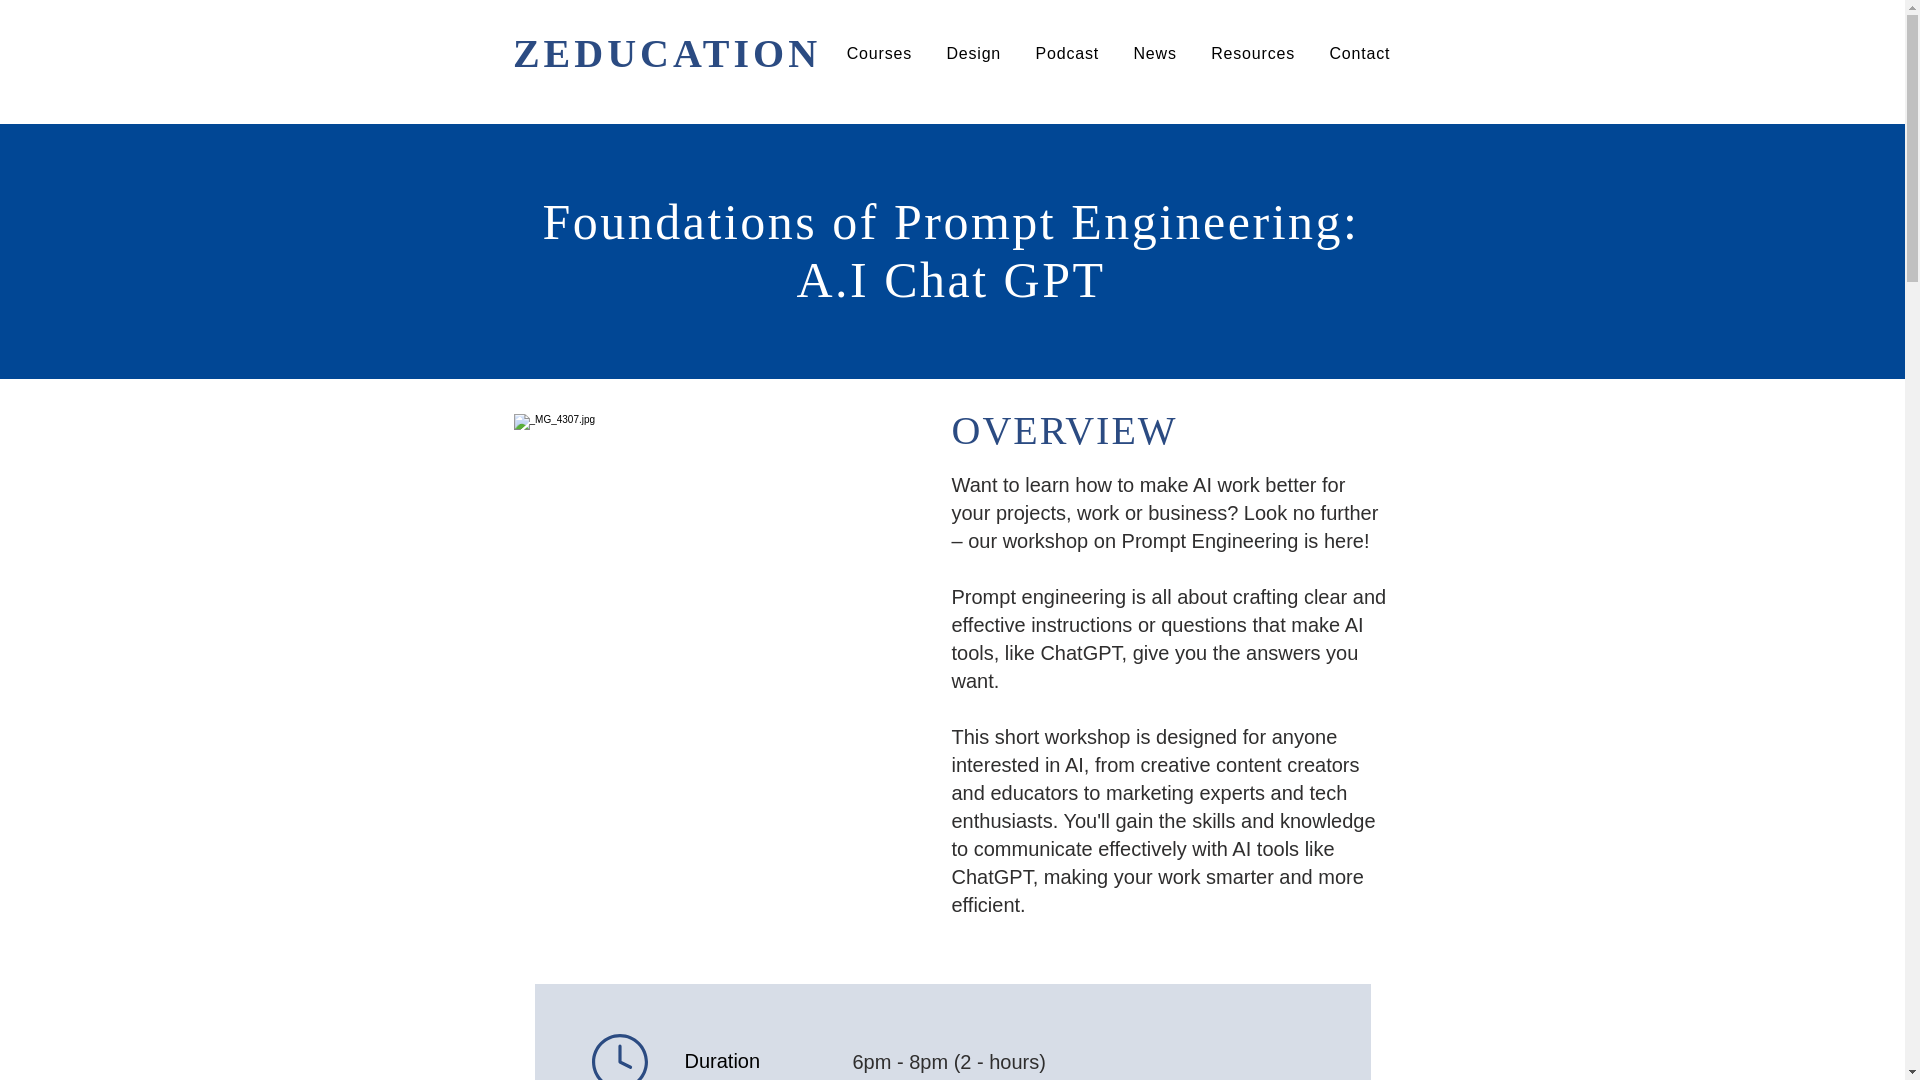 Image resolution: width=1920 pixels, height=1080 pixels. I want to click on Design, so click(973, 54).